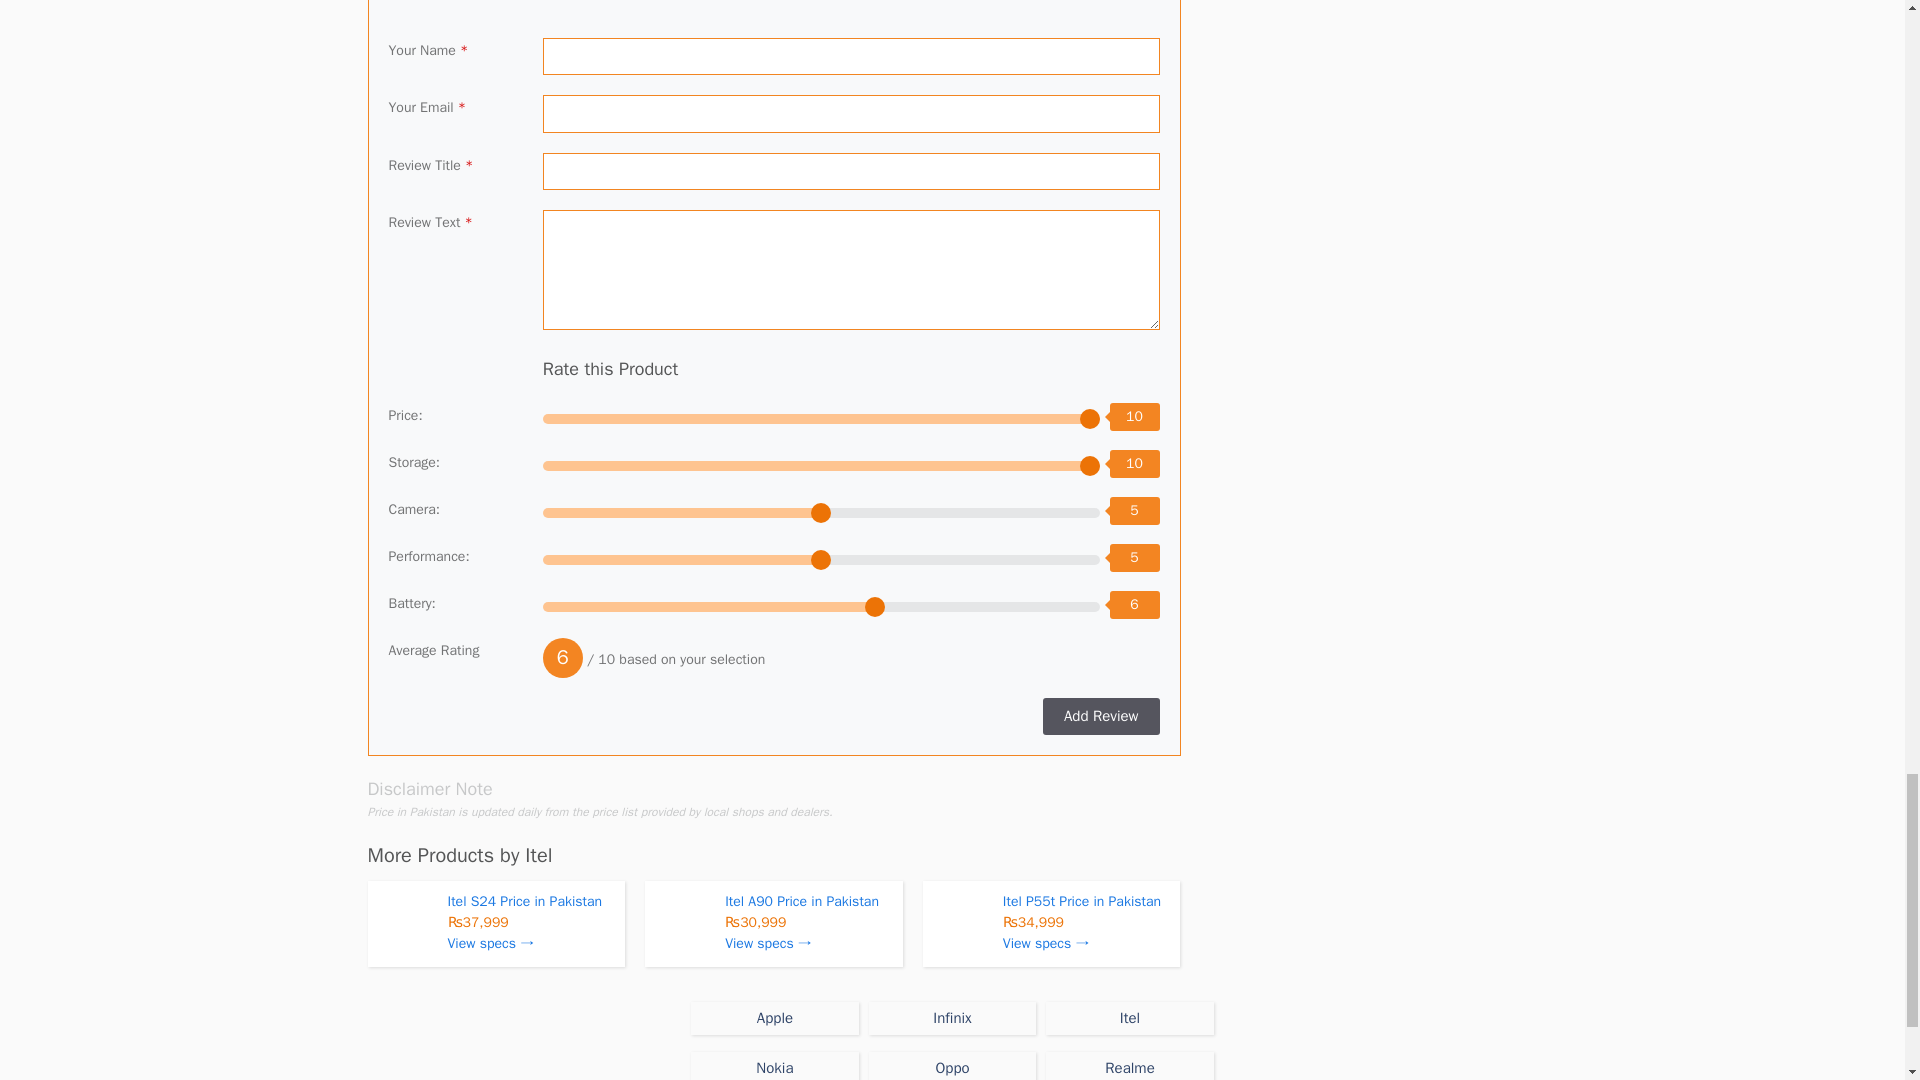 The image size is (1920, 1080). Describe the element at coordinates (538, 856) in the screenshot. I see `Itel` at that location.